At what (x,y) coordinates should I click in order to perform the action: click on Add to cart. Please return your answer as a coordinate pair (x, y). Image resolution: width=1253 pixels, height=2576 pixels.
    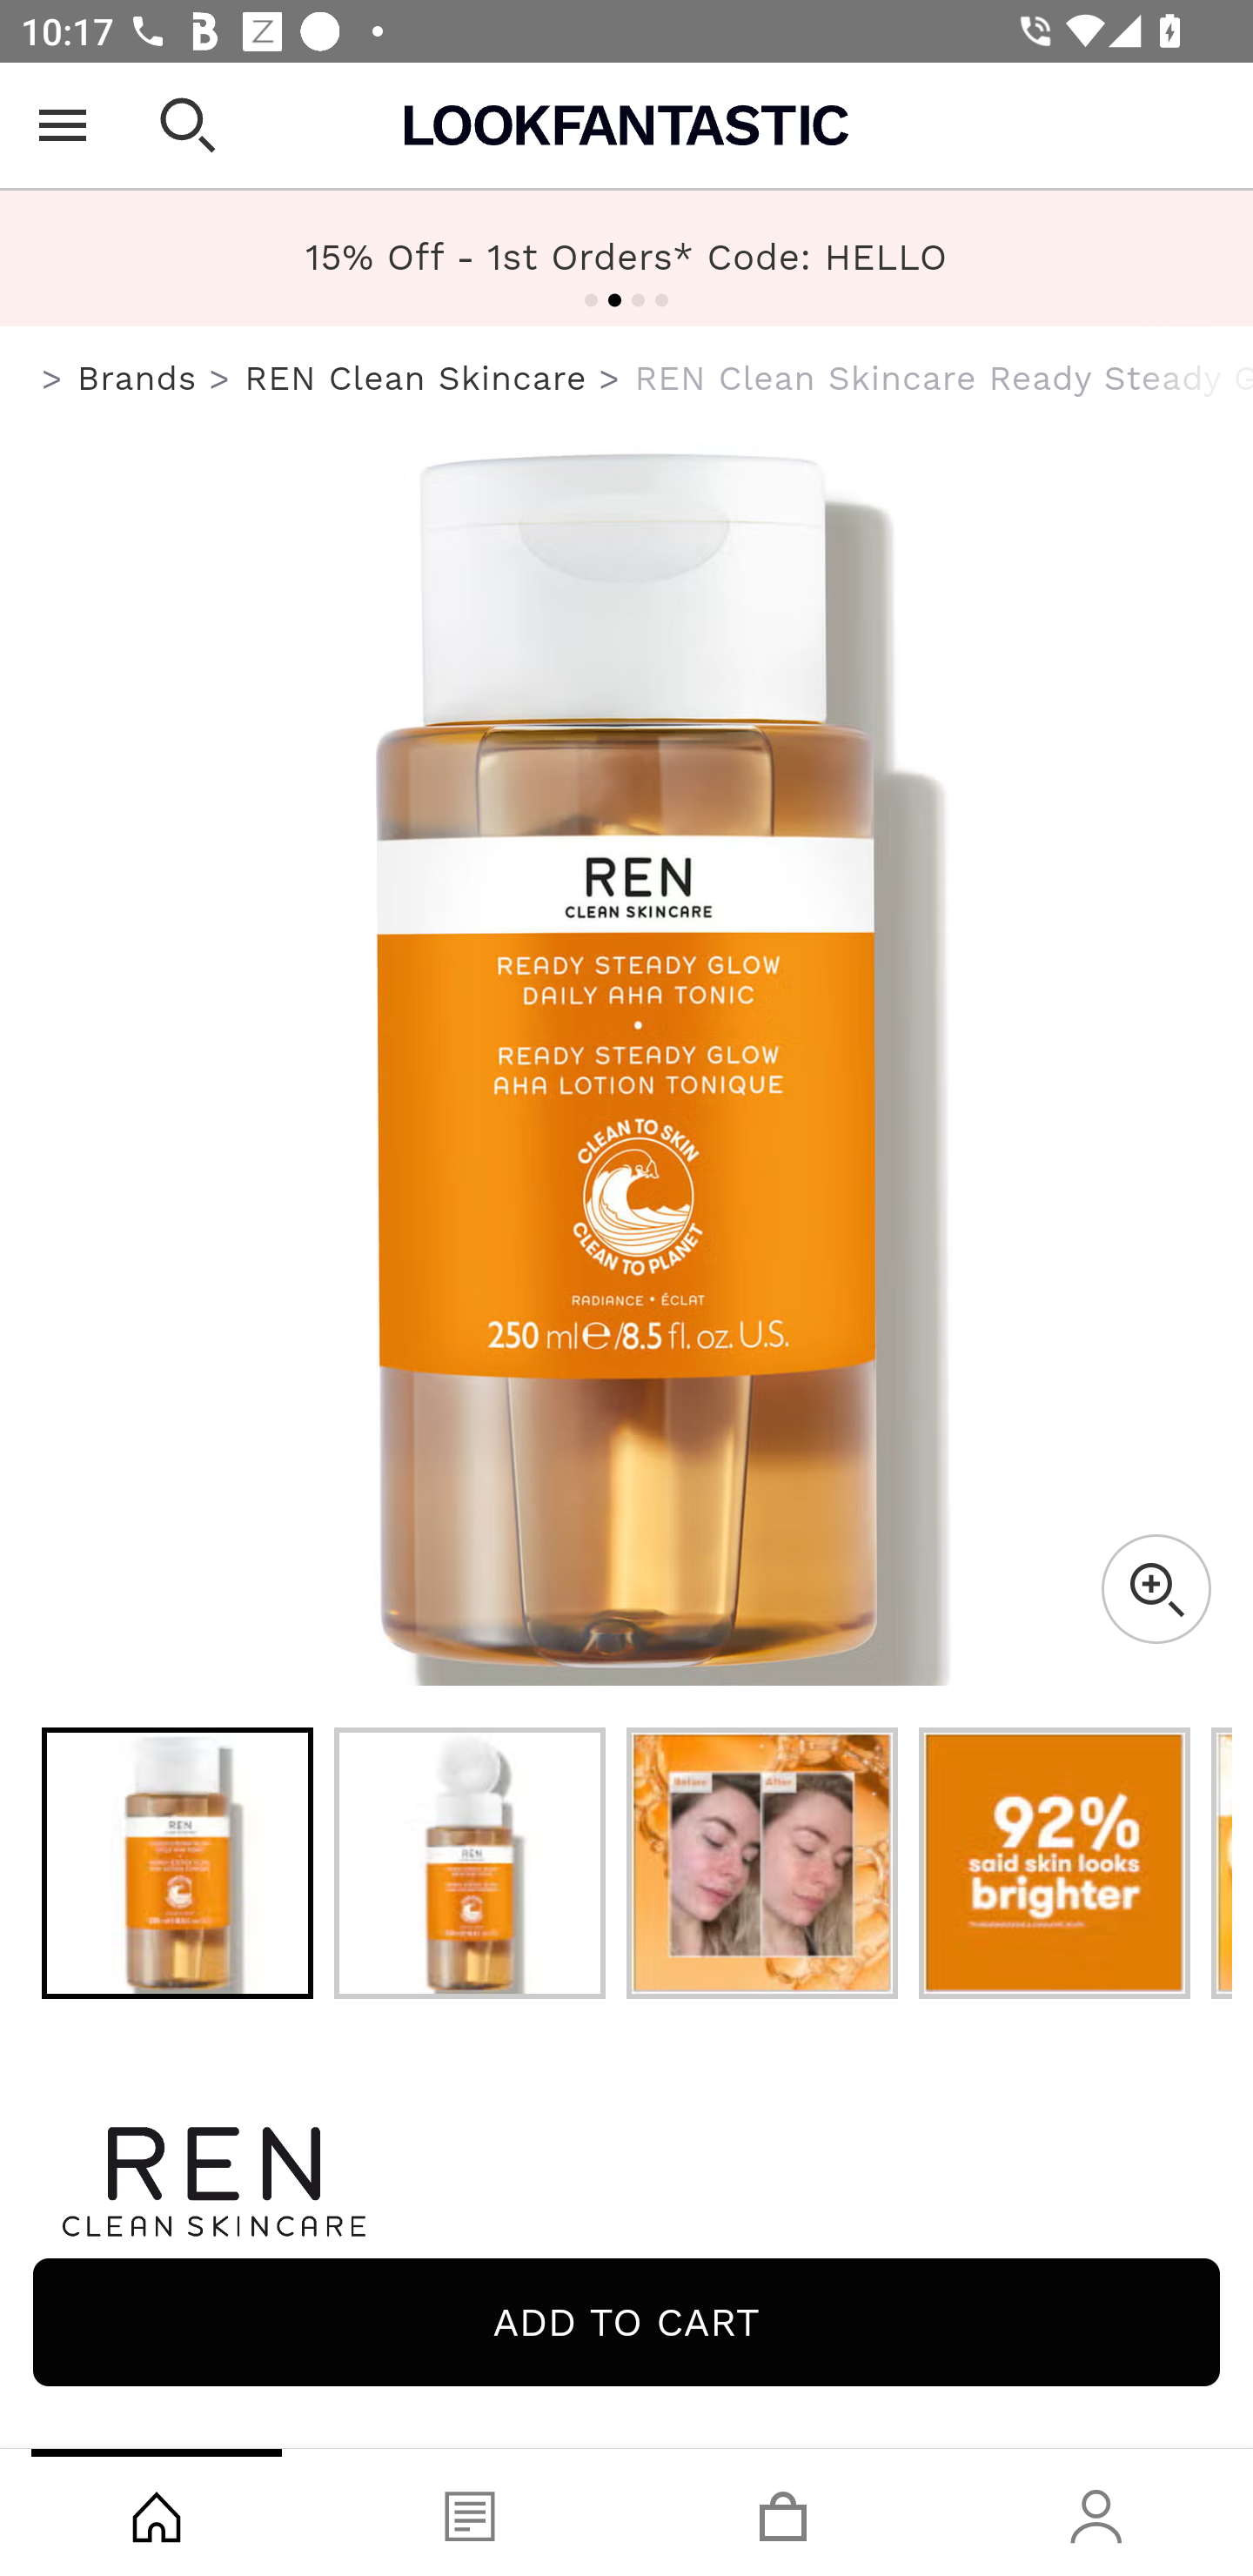
    Looking at the image, I should click on (626, 2322).